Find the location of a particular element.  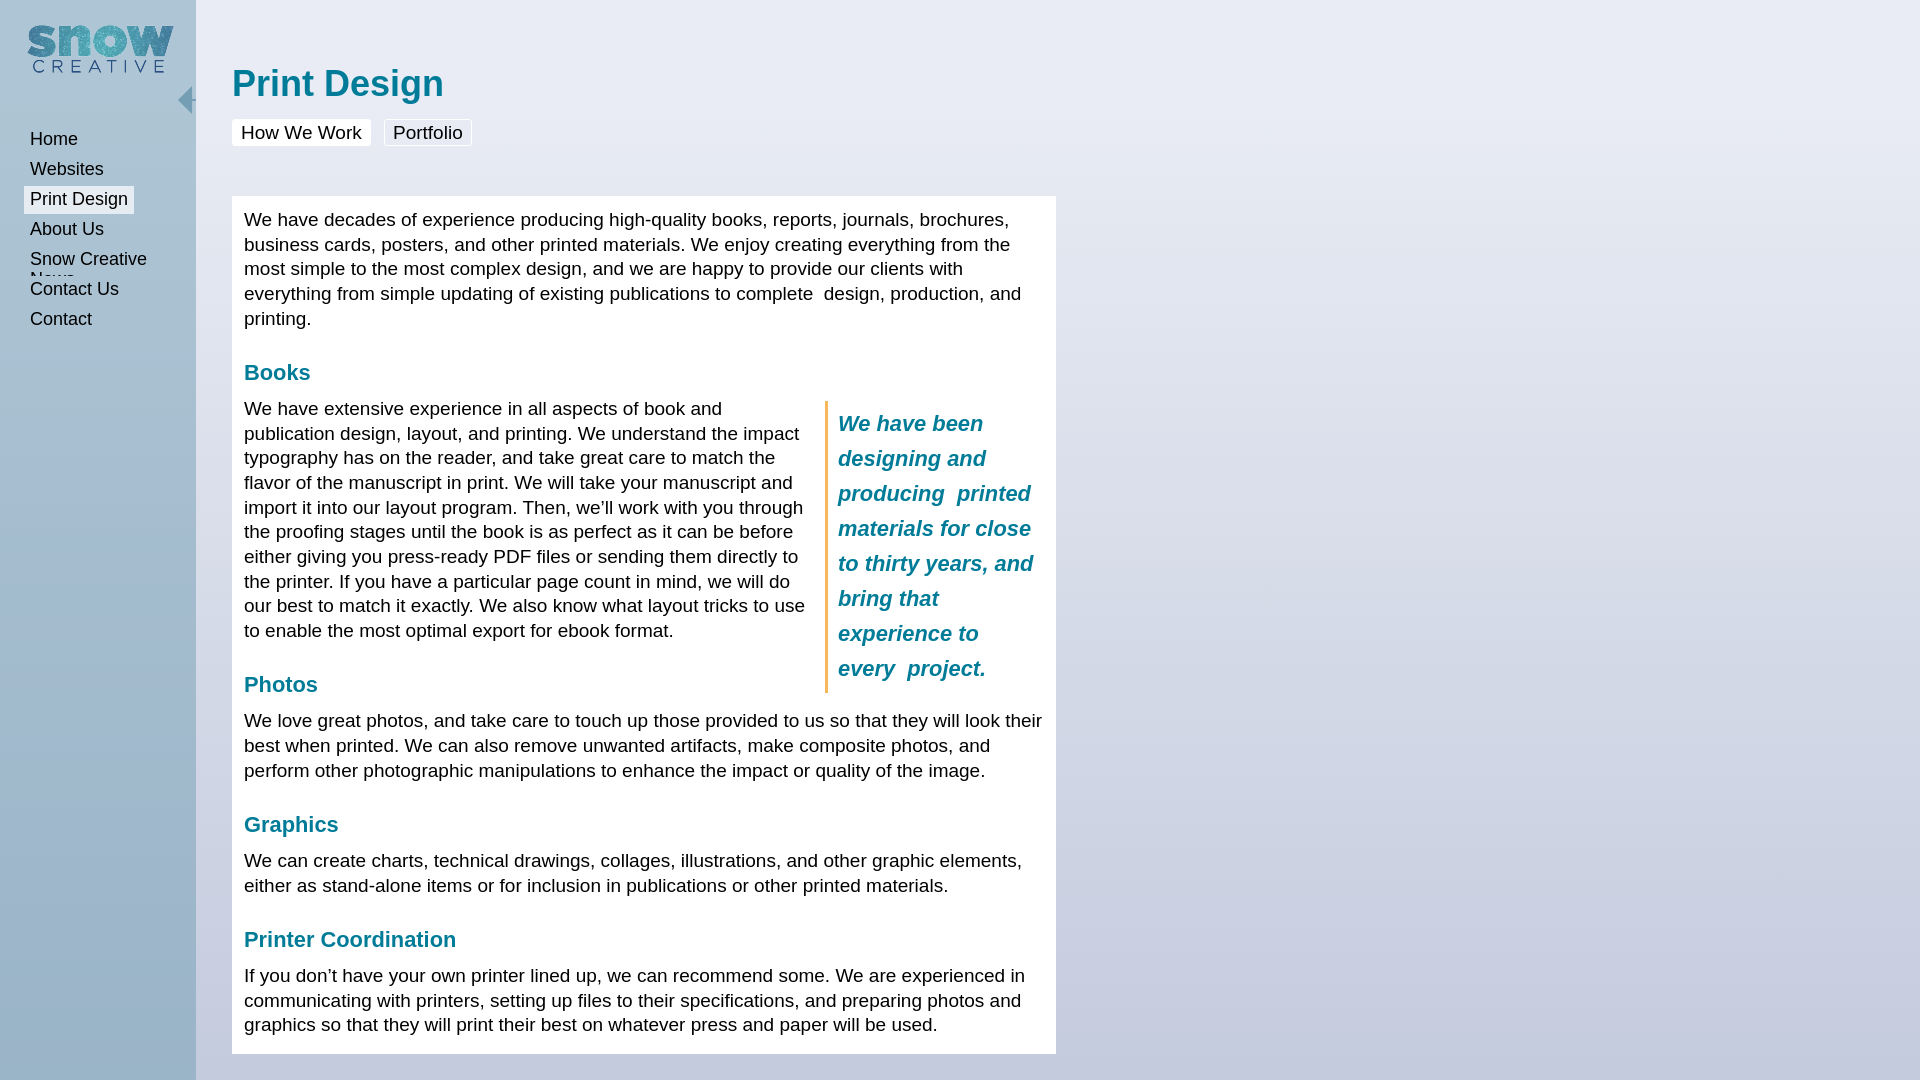

How We Work is located at coordinates (301, 132).